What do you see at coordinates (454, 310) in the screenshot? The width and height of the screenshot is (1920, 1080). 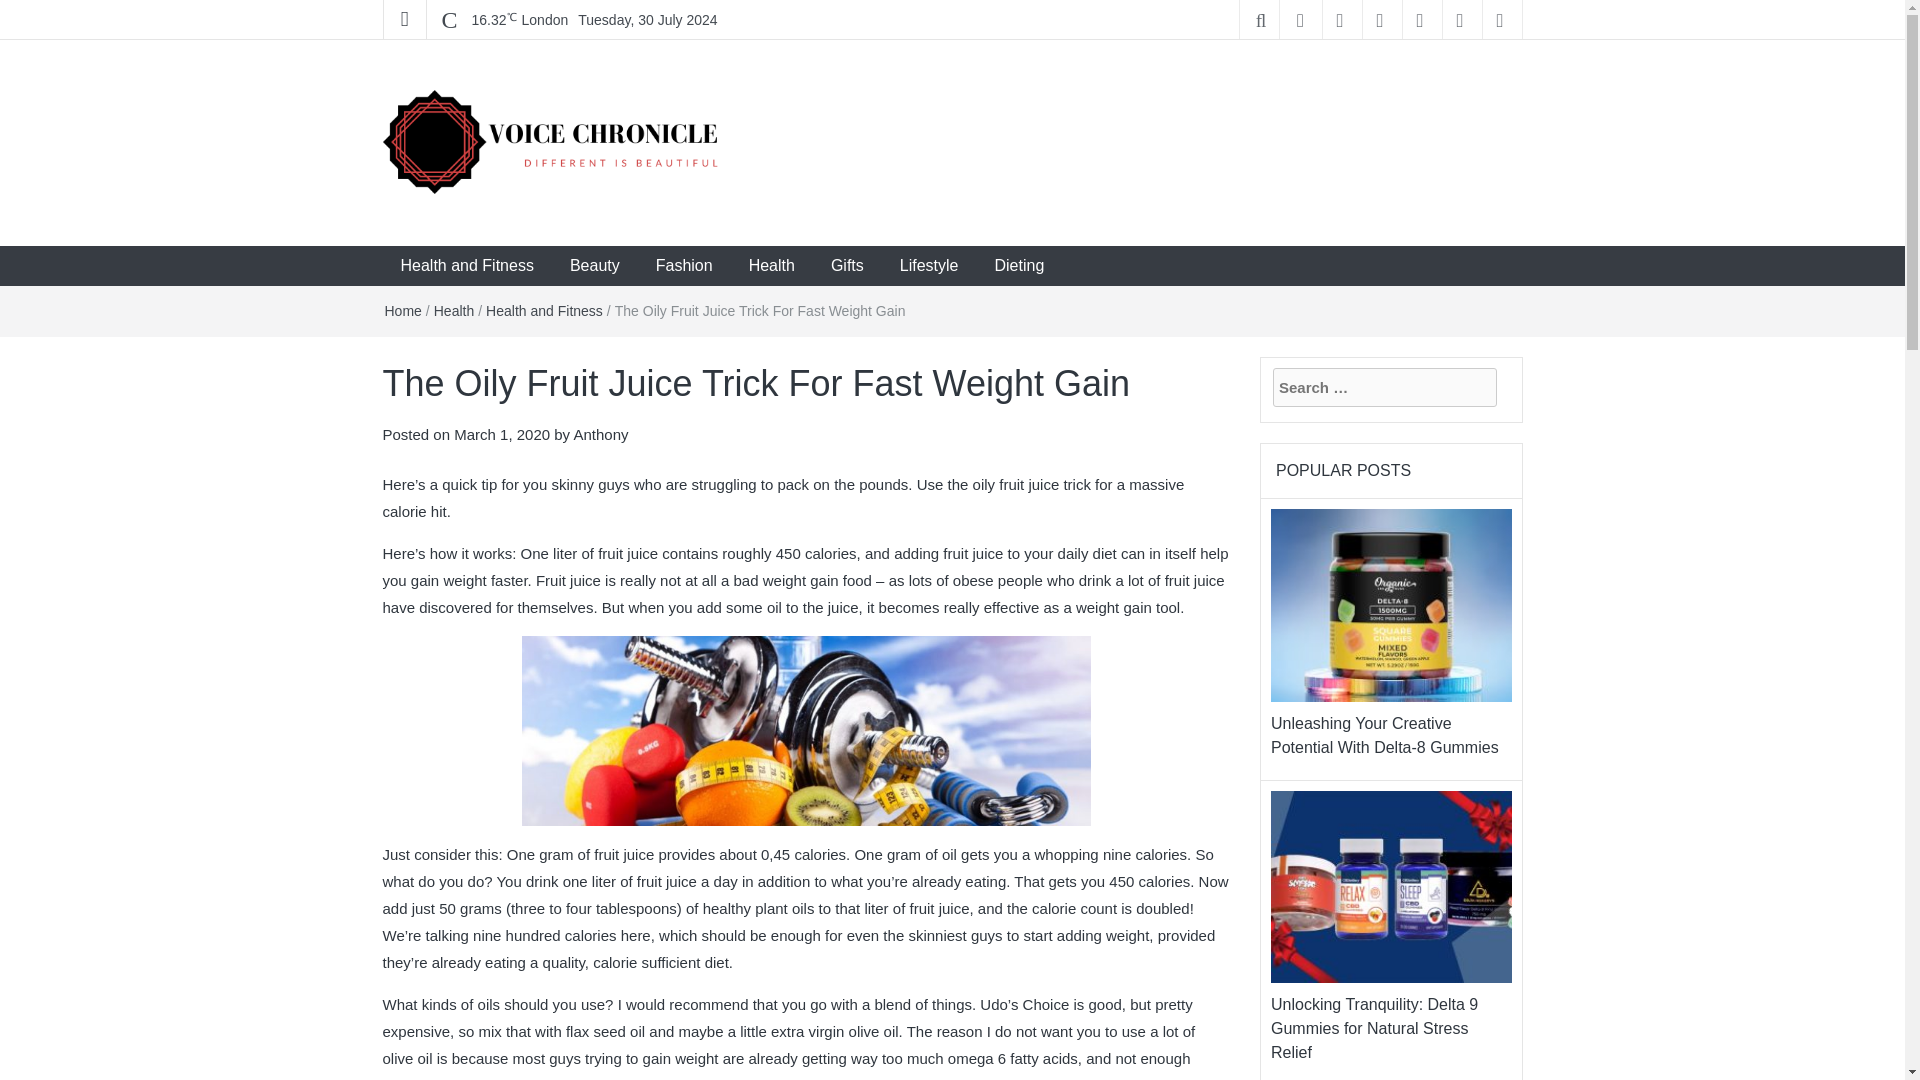 I see `Health` at bounding box center [454, 310].